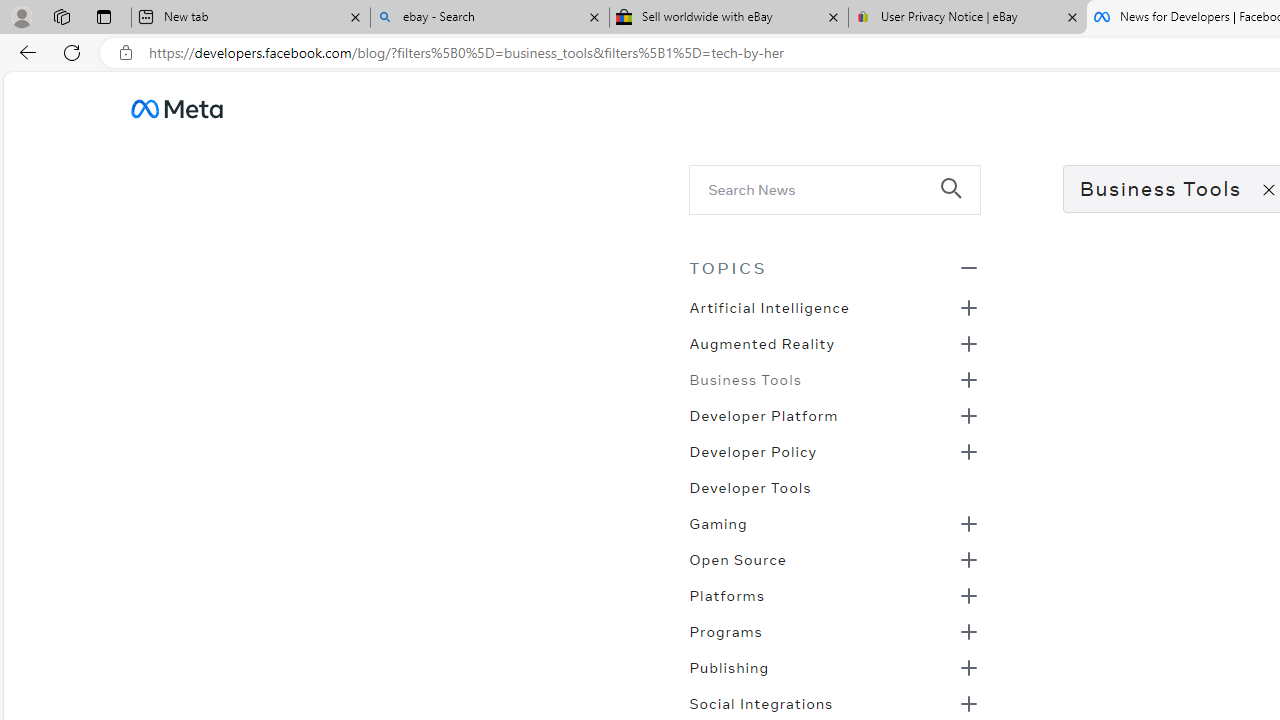 The height and width of the screenshot is (720, 1280). What do you see at coordinates (725, 630) in the screenshot?
I see `Programs` at bounding box center [725, 630].